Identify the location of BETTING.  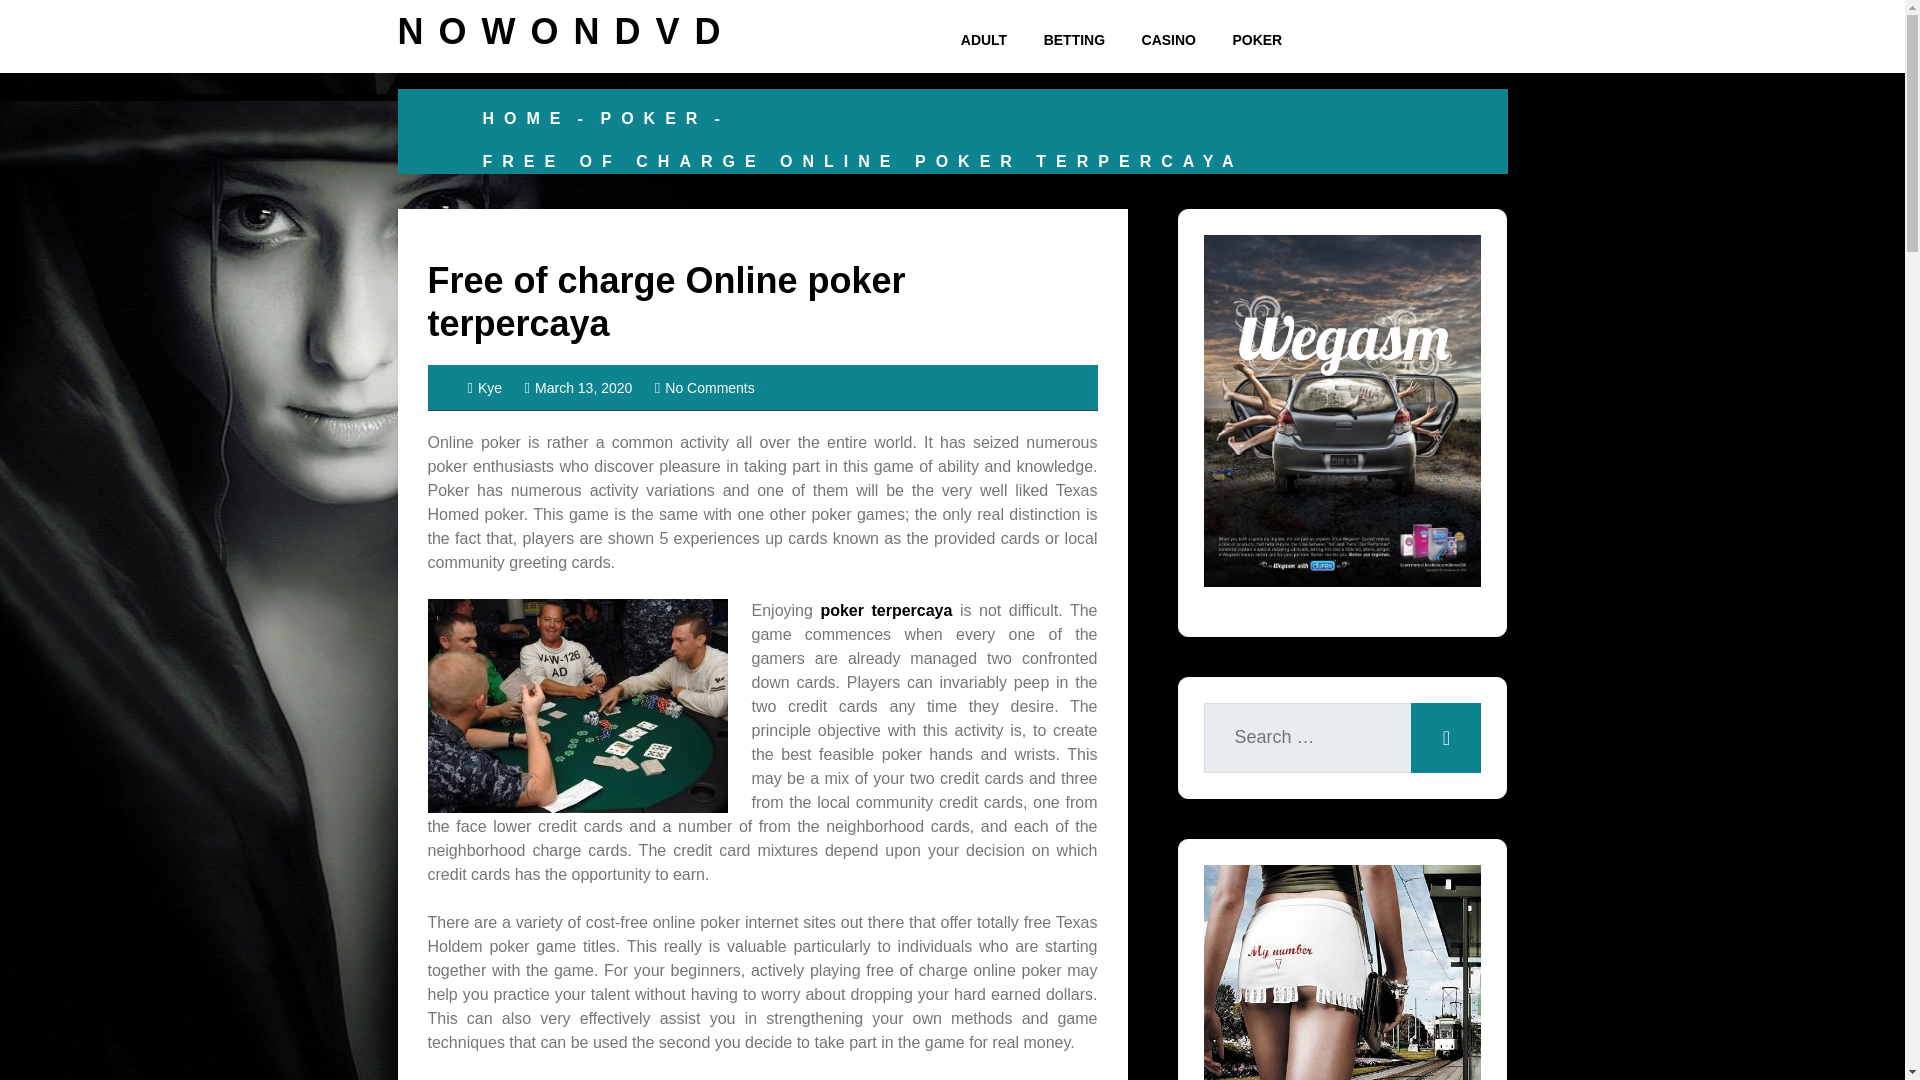
(1074, 40).